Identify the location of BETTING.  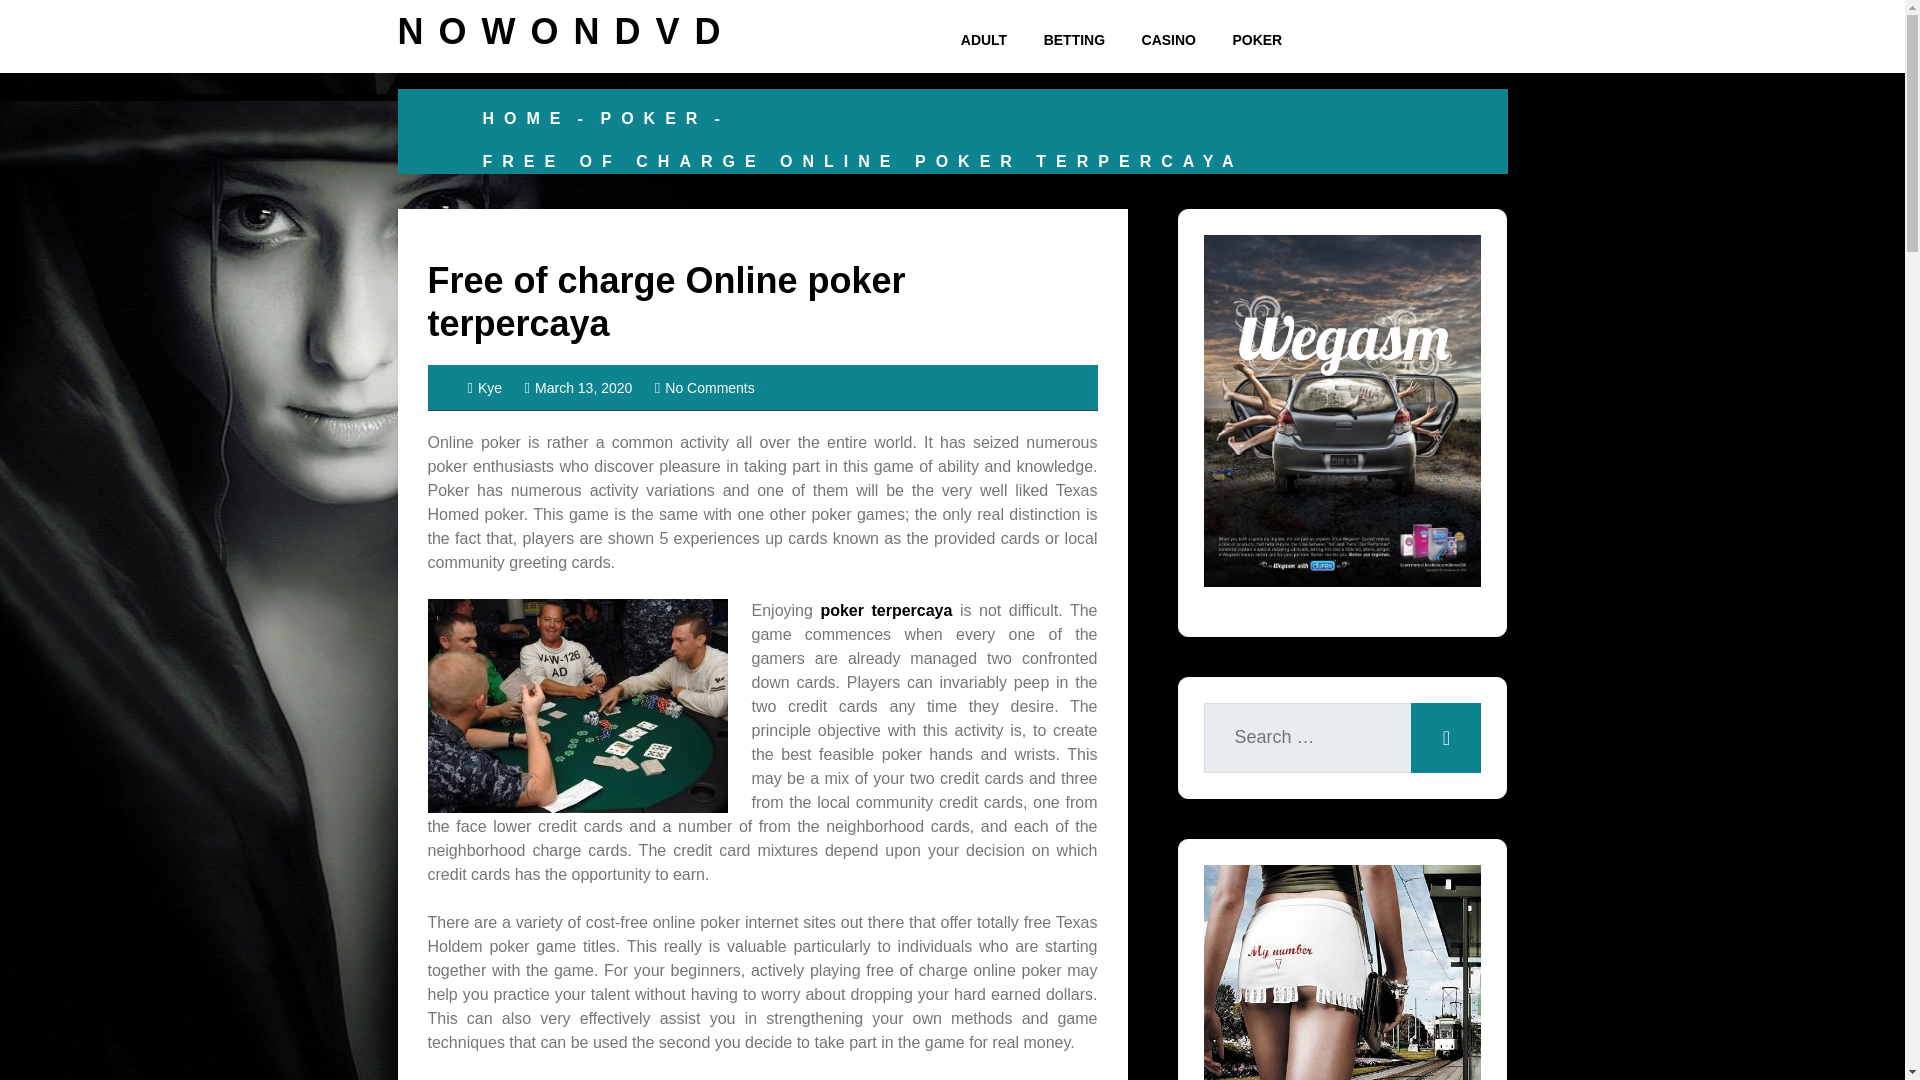
(1074, 40).